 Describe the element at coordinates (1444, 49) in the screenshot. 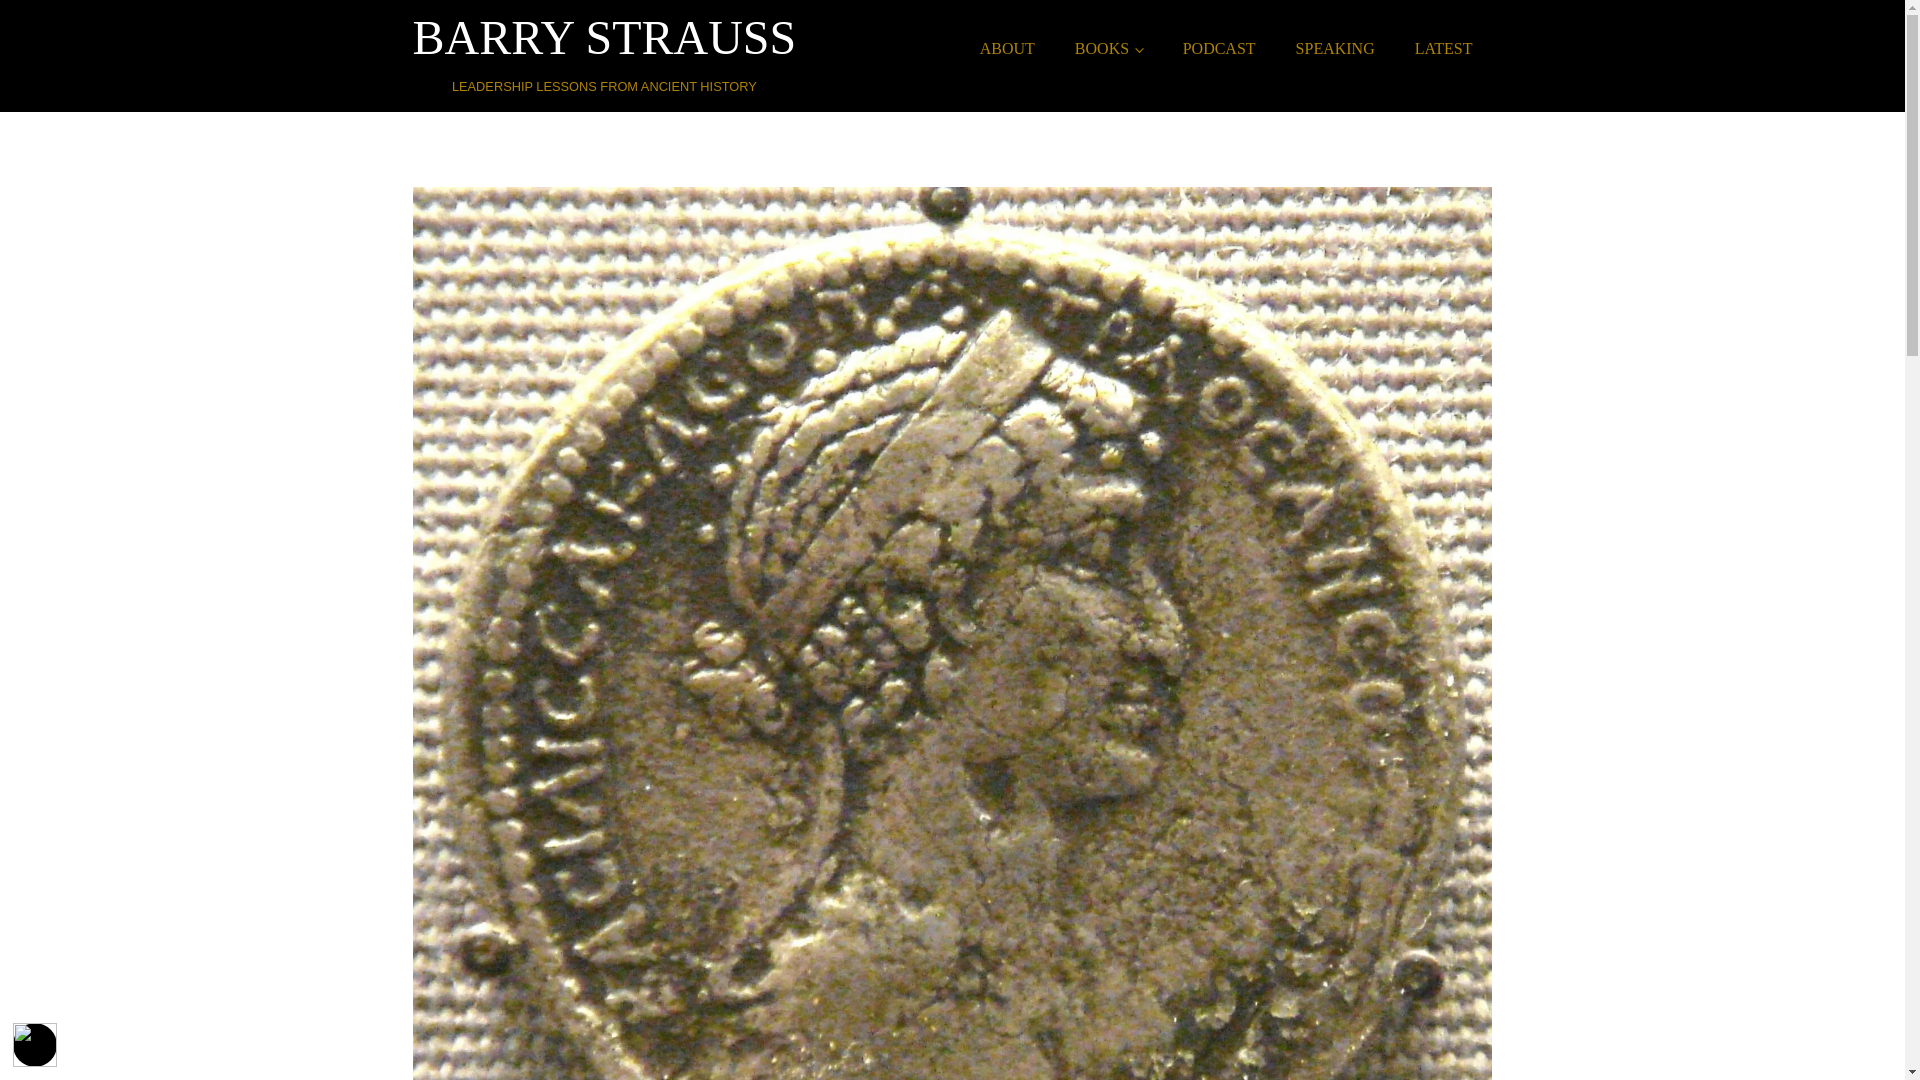

I see `Accessibility Menu` at that location.